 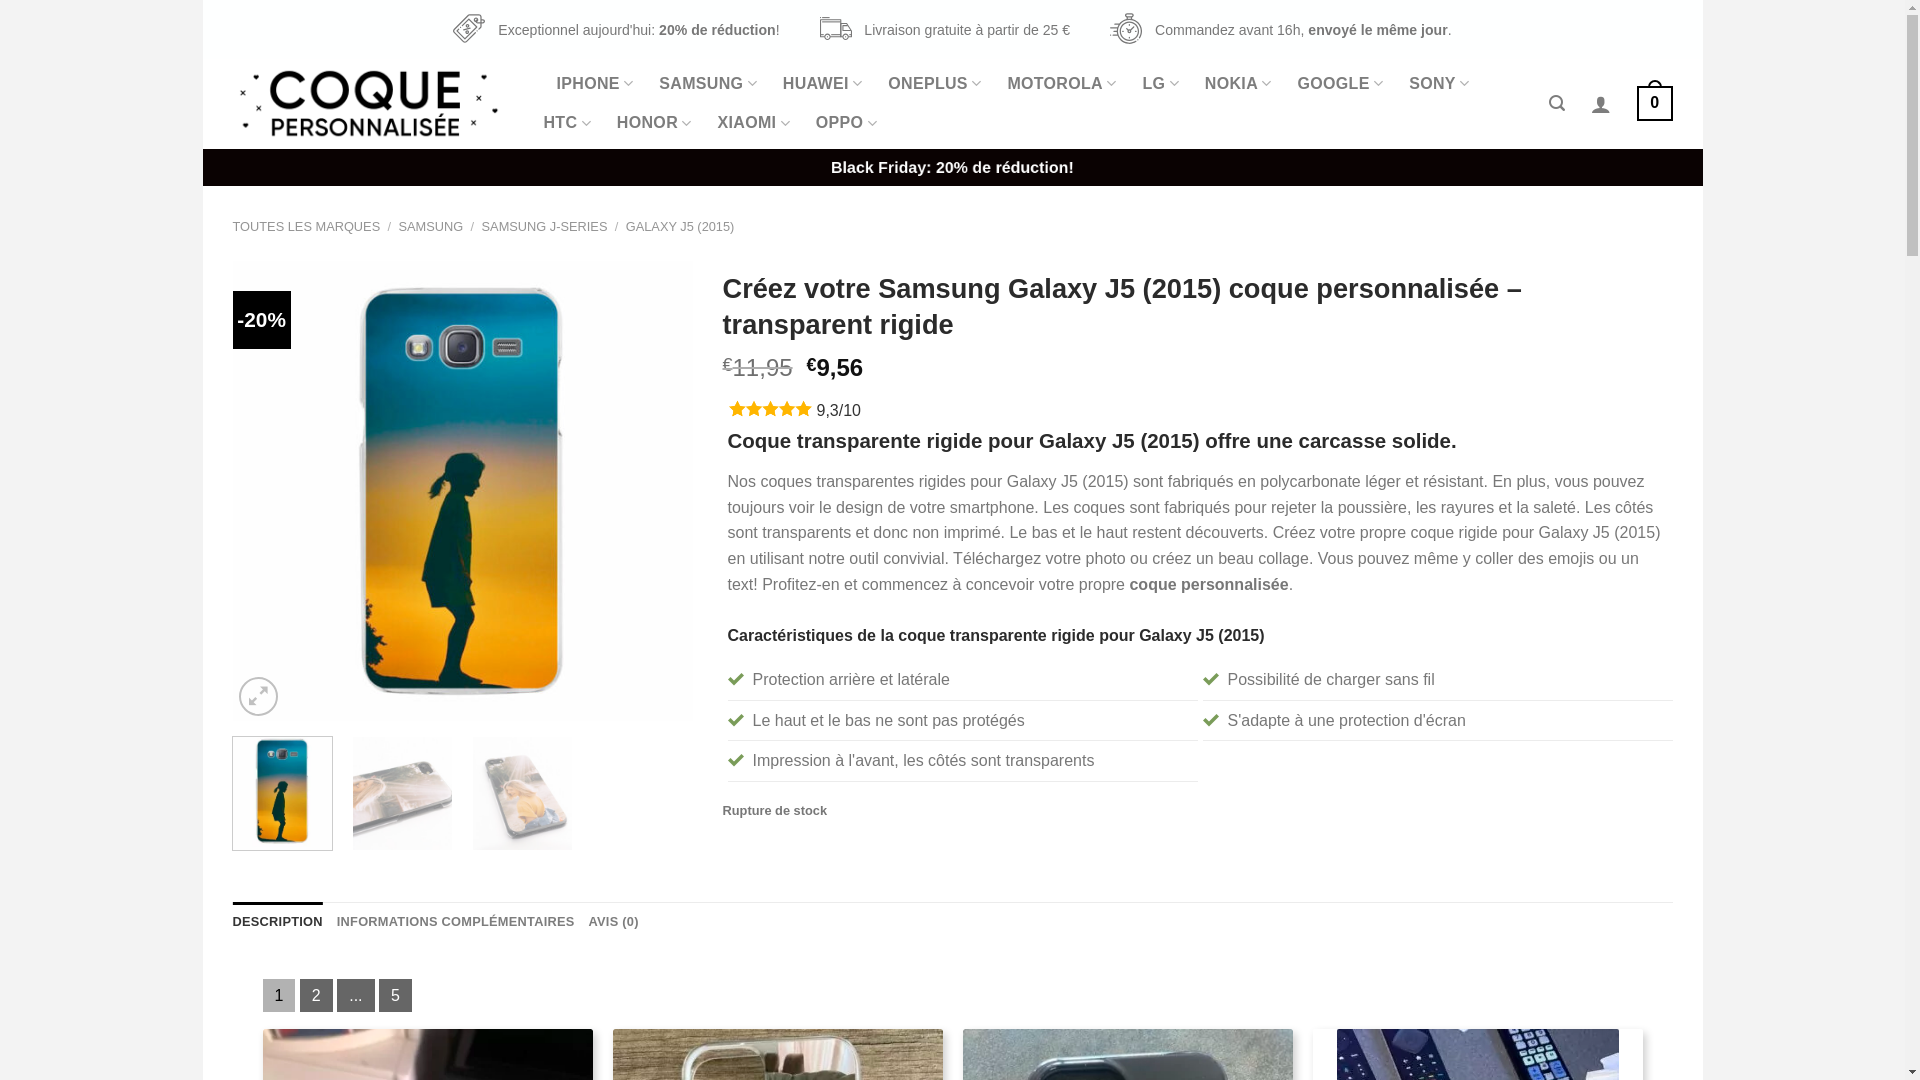 I want to click on SAMSUNG J-SERIES, so click(x=545, y=226).